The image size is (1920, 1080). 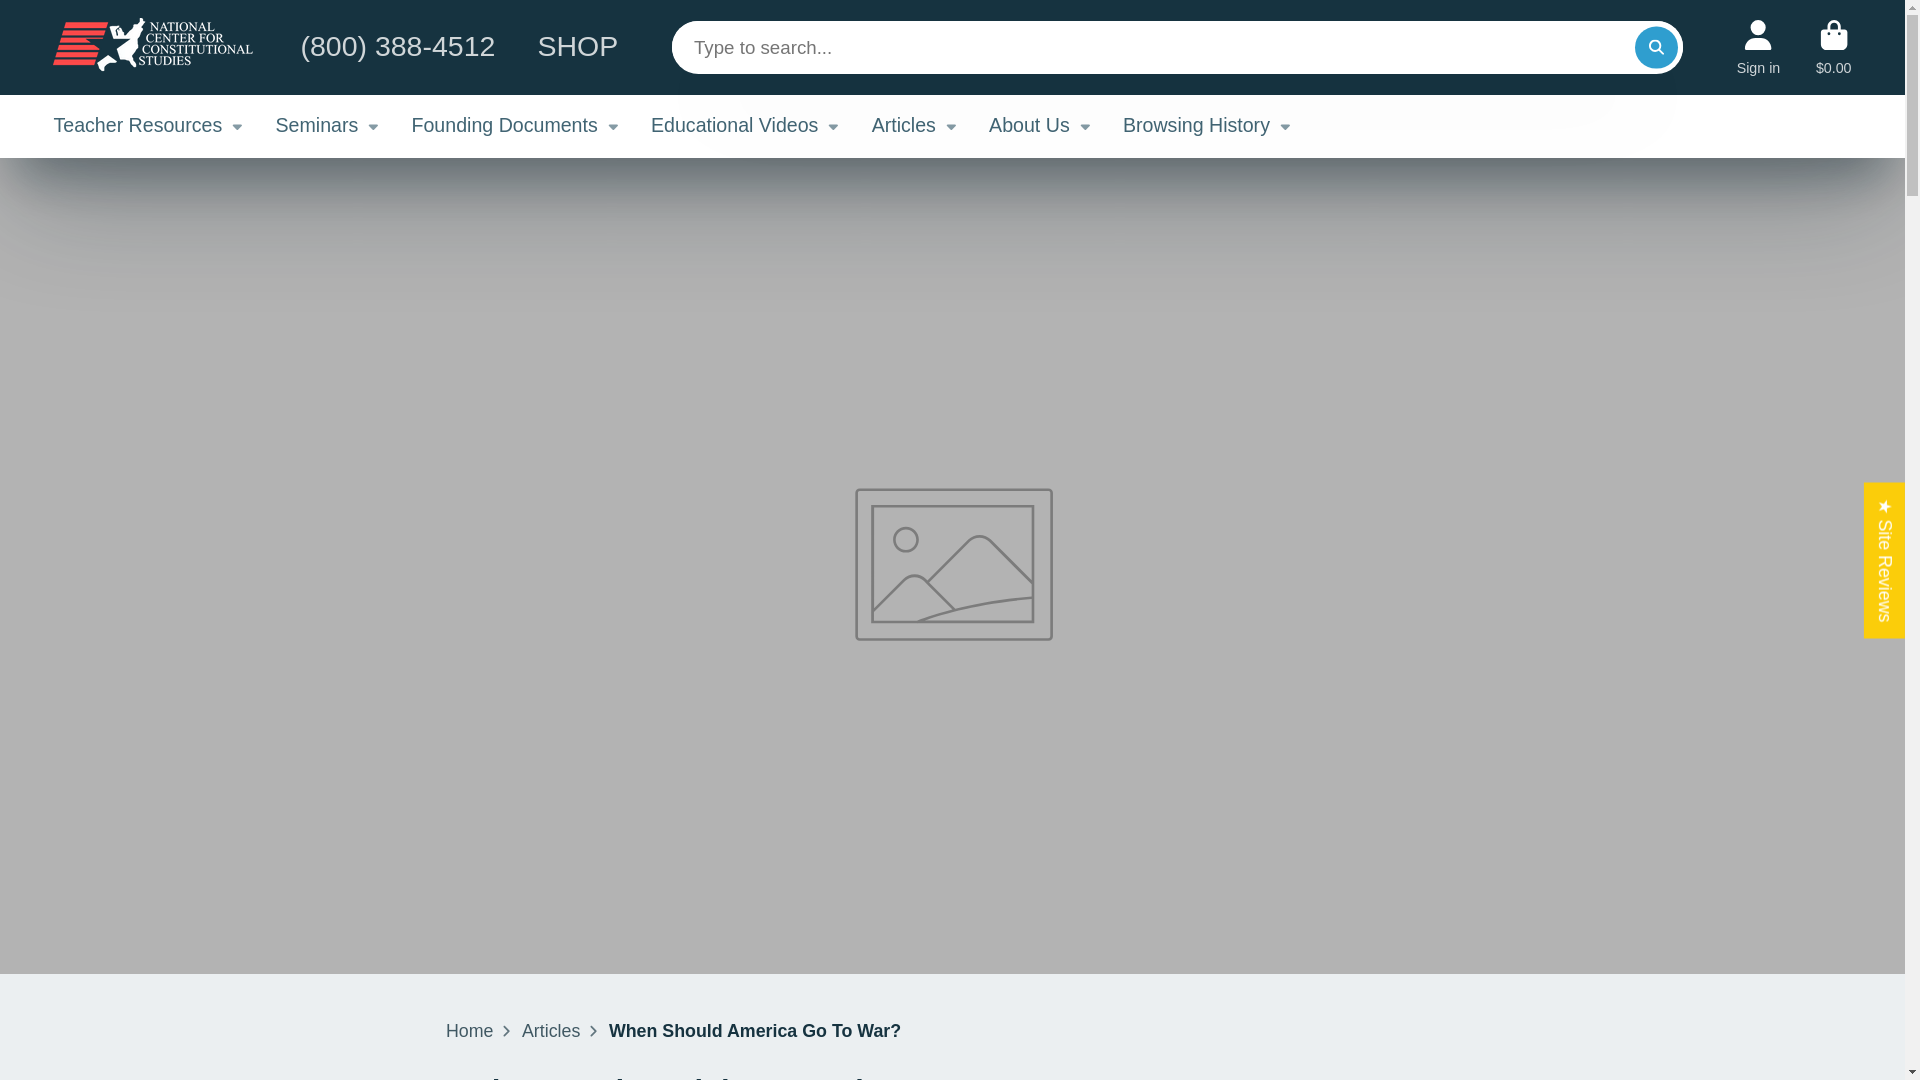 I want to click on Cart, so click(x=1834, y=47).